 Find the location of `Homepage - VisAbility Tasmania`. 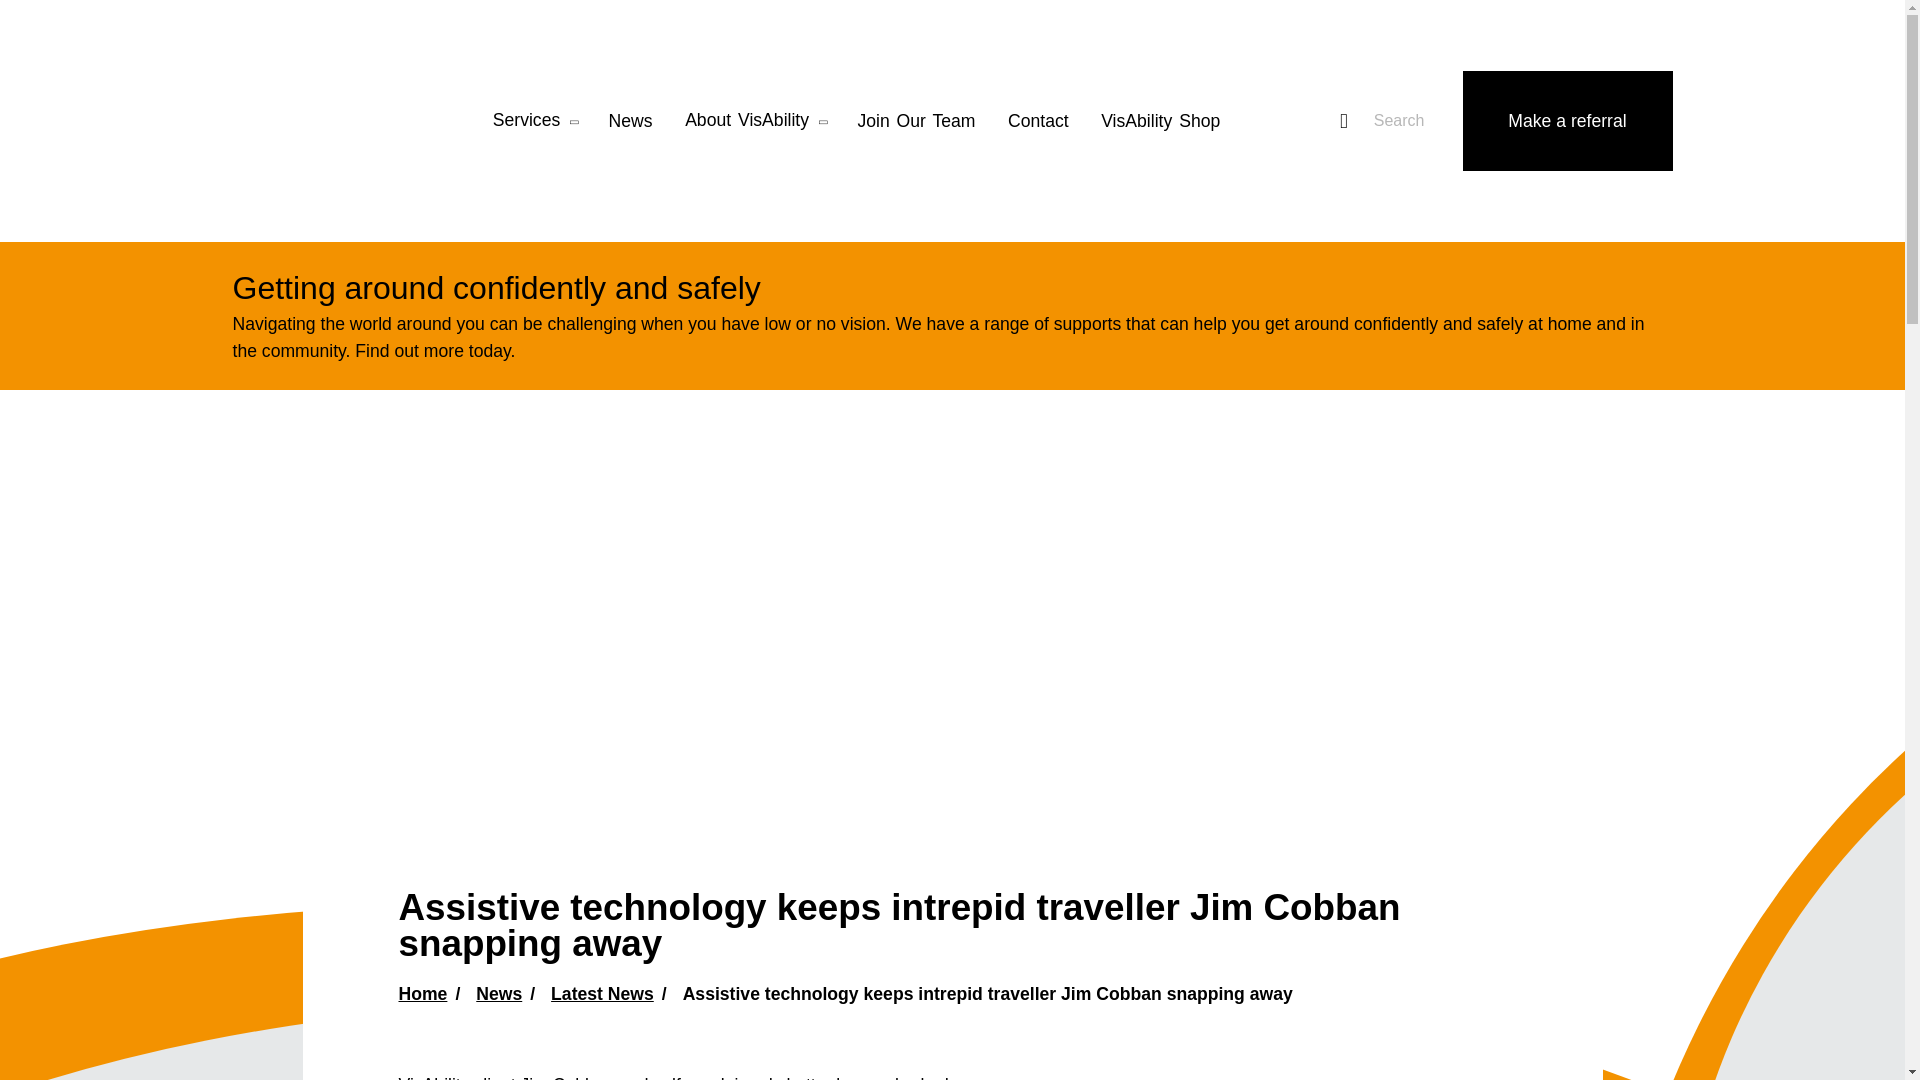

Homepage - VisAbility Tasmania is located at coordinates (342, 120).